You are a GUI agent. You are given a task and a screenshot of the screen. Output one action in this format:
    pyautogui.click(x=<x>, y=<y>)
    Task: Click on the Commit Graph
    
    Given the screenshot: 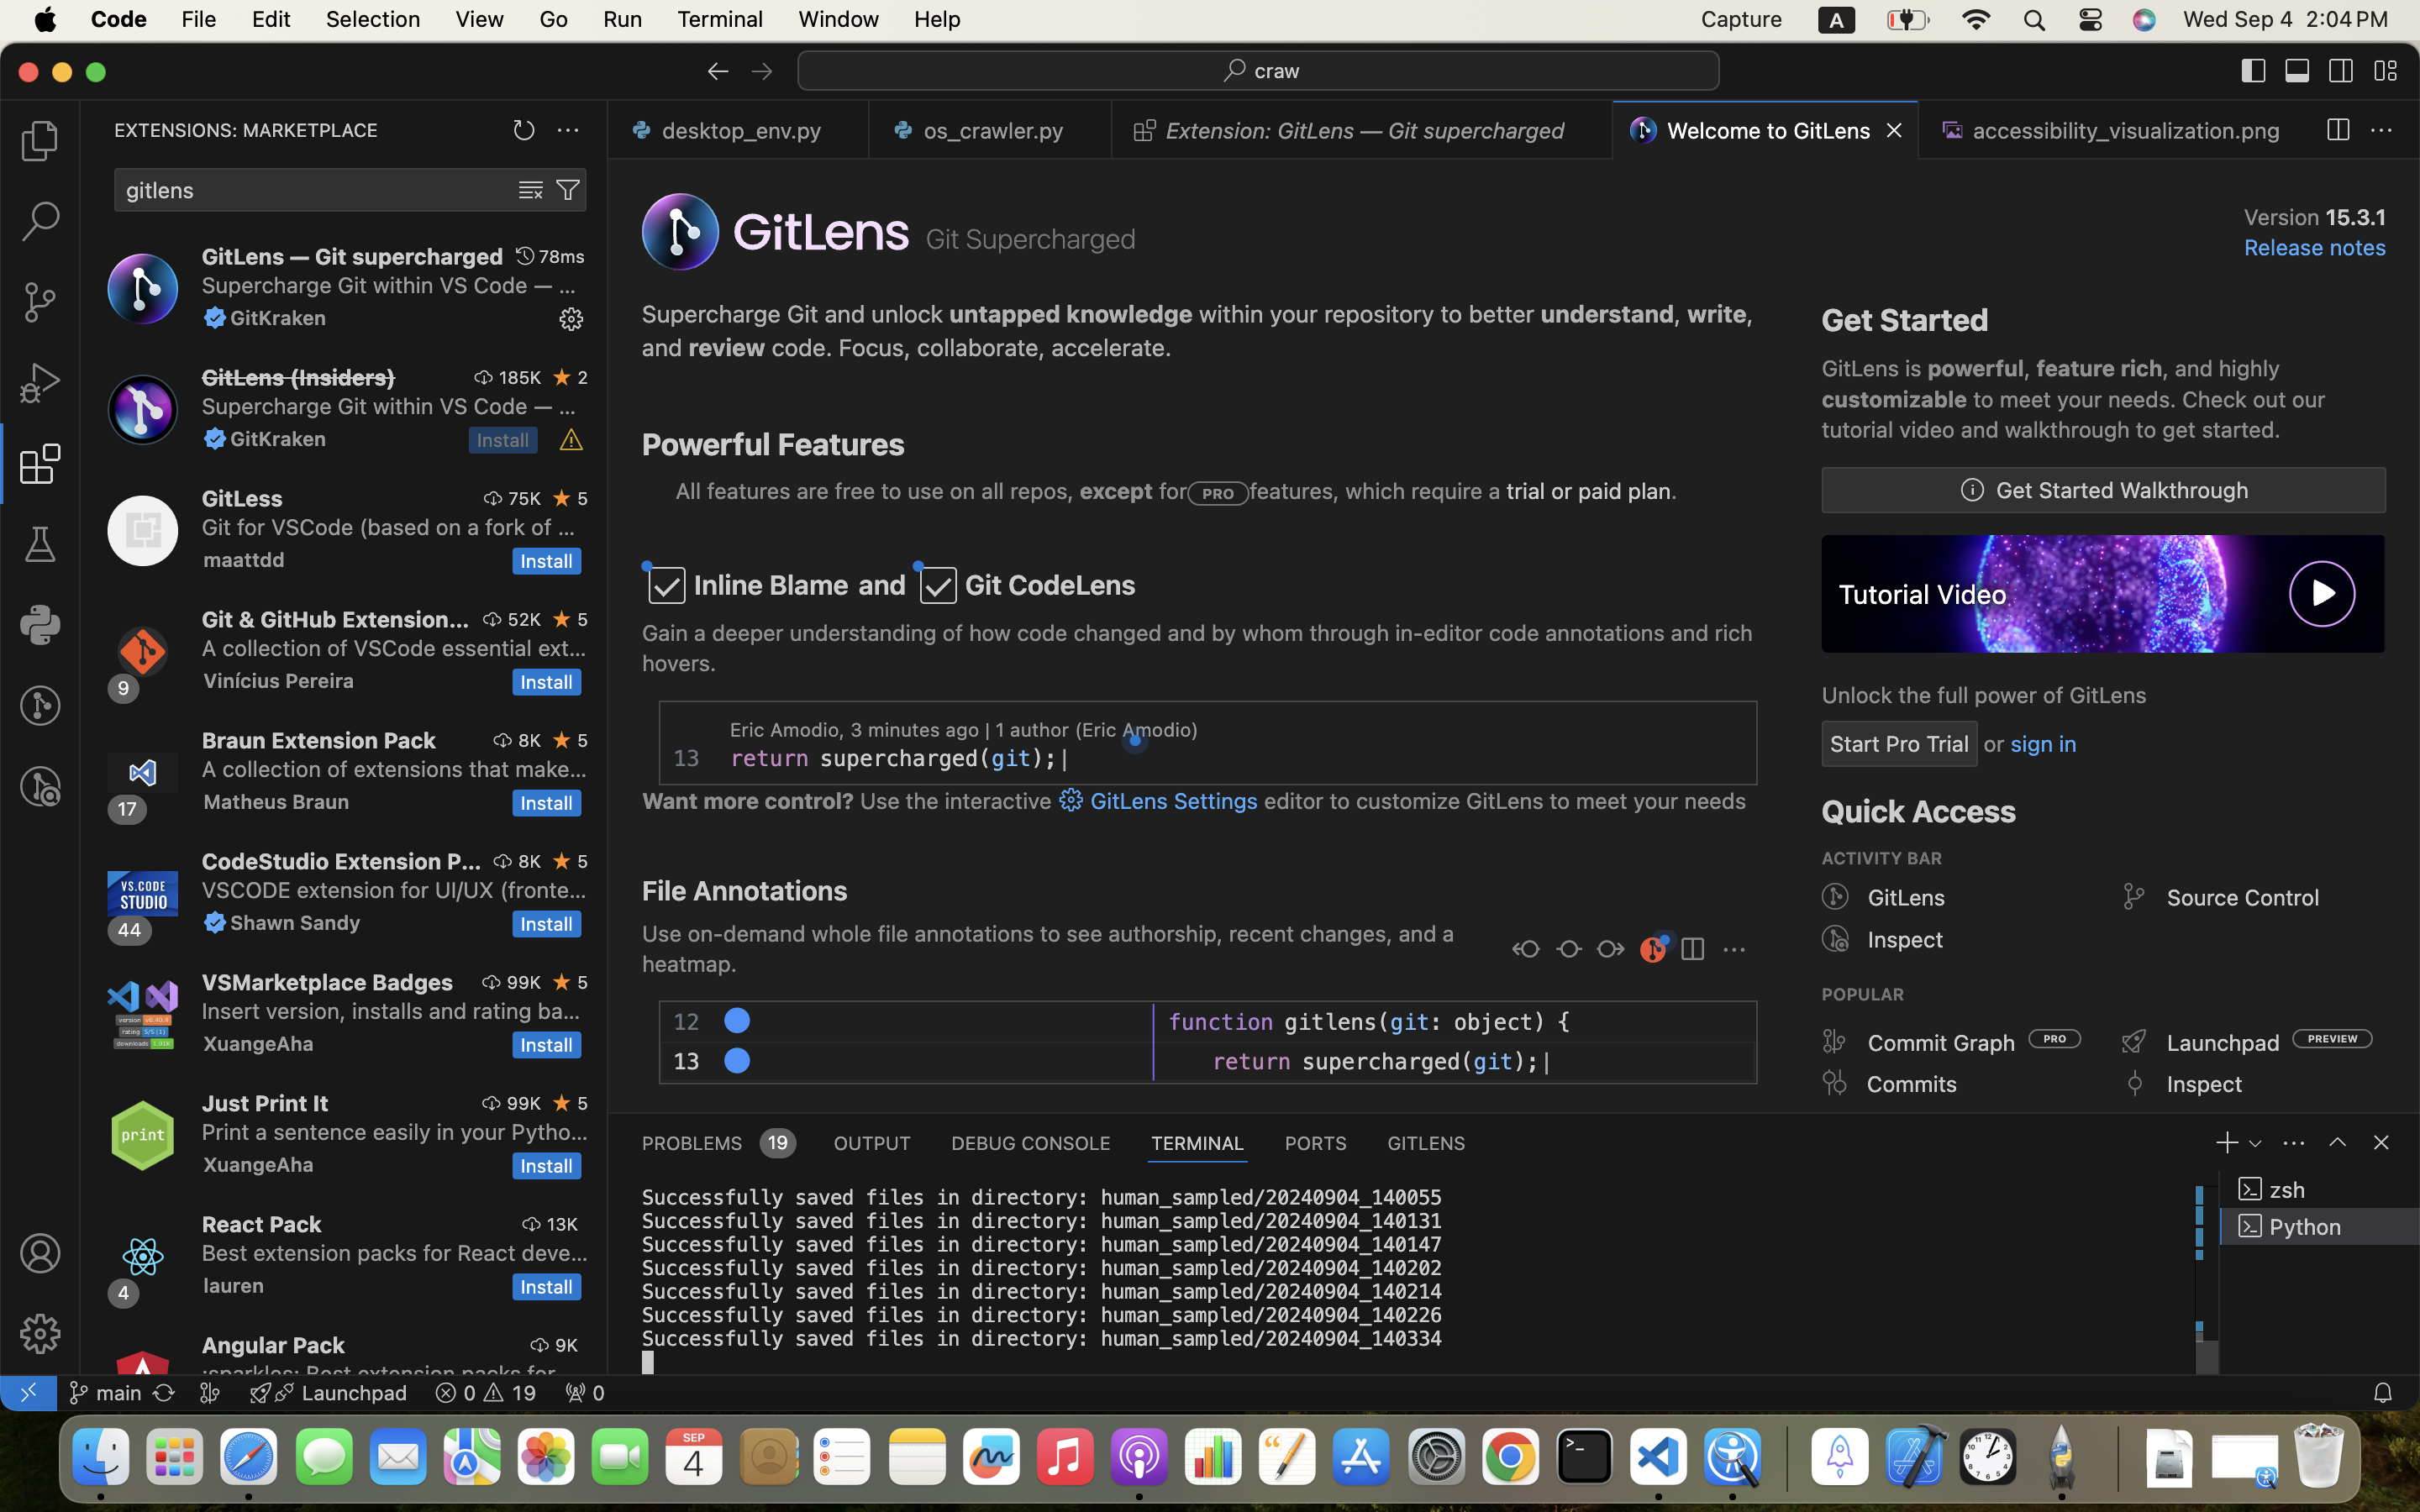 What is the action you would take?
    pyautogui.click(x=1943, y=1042)
    